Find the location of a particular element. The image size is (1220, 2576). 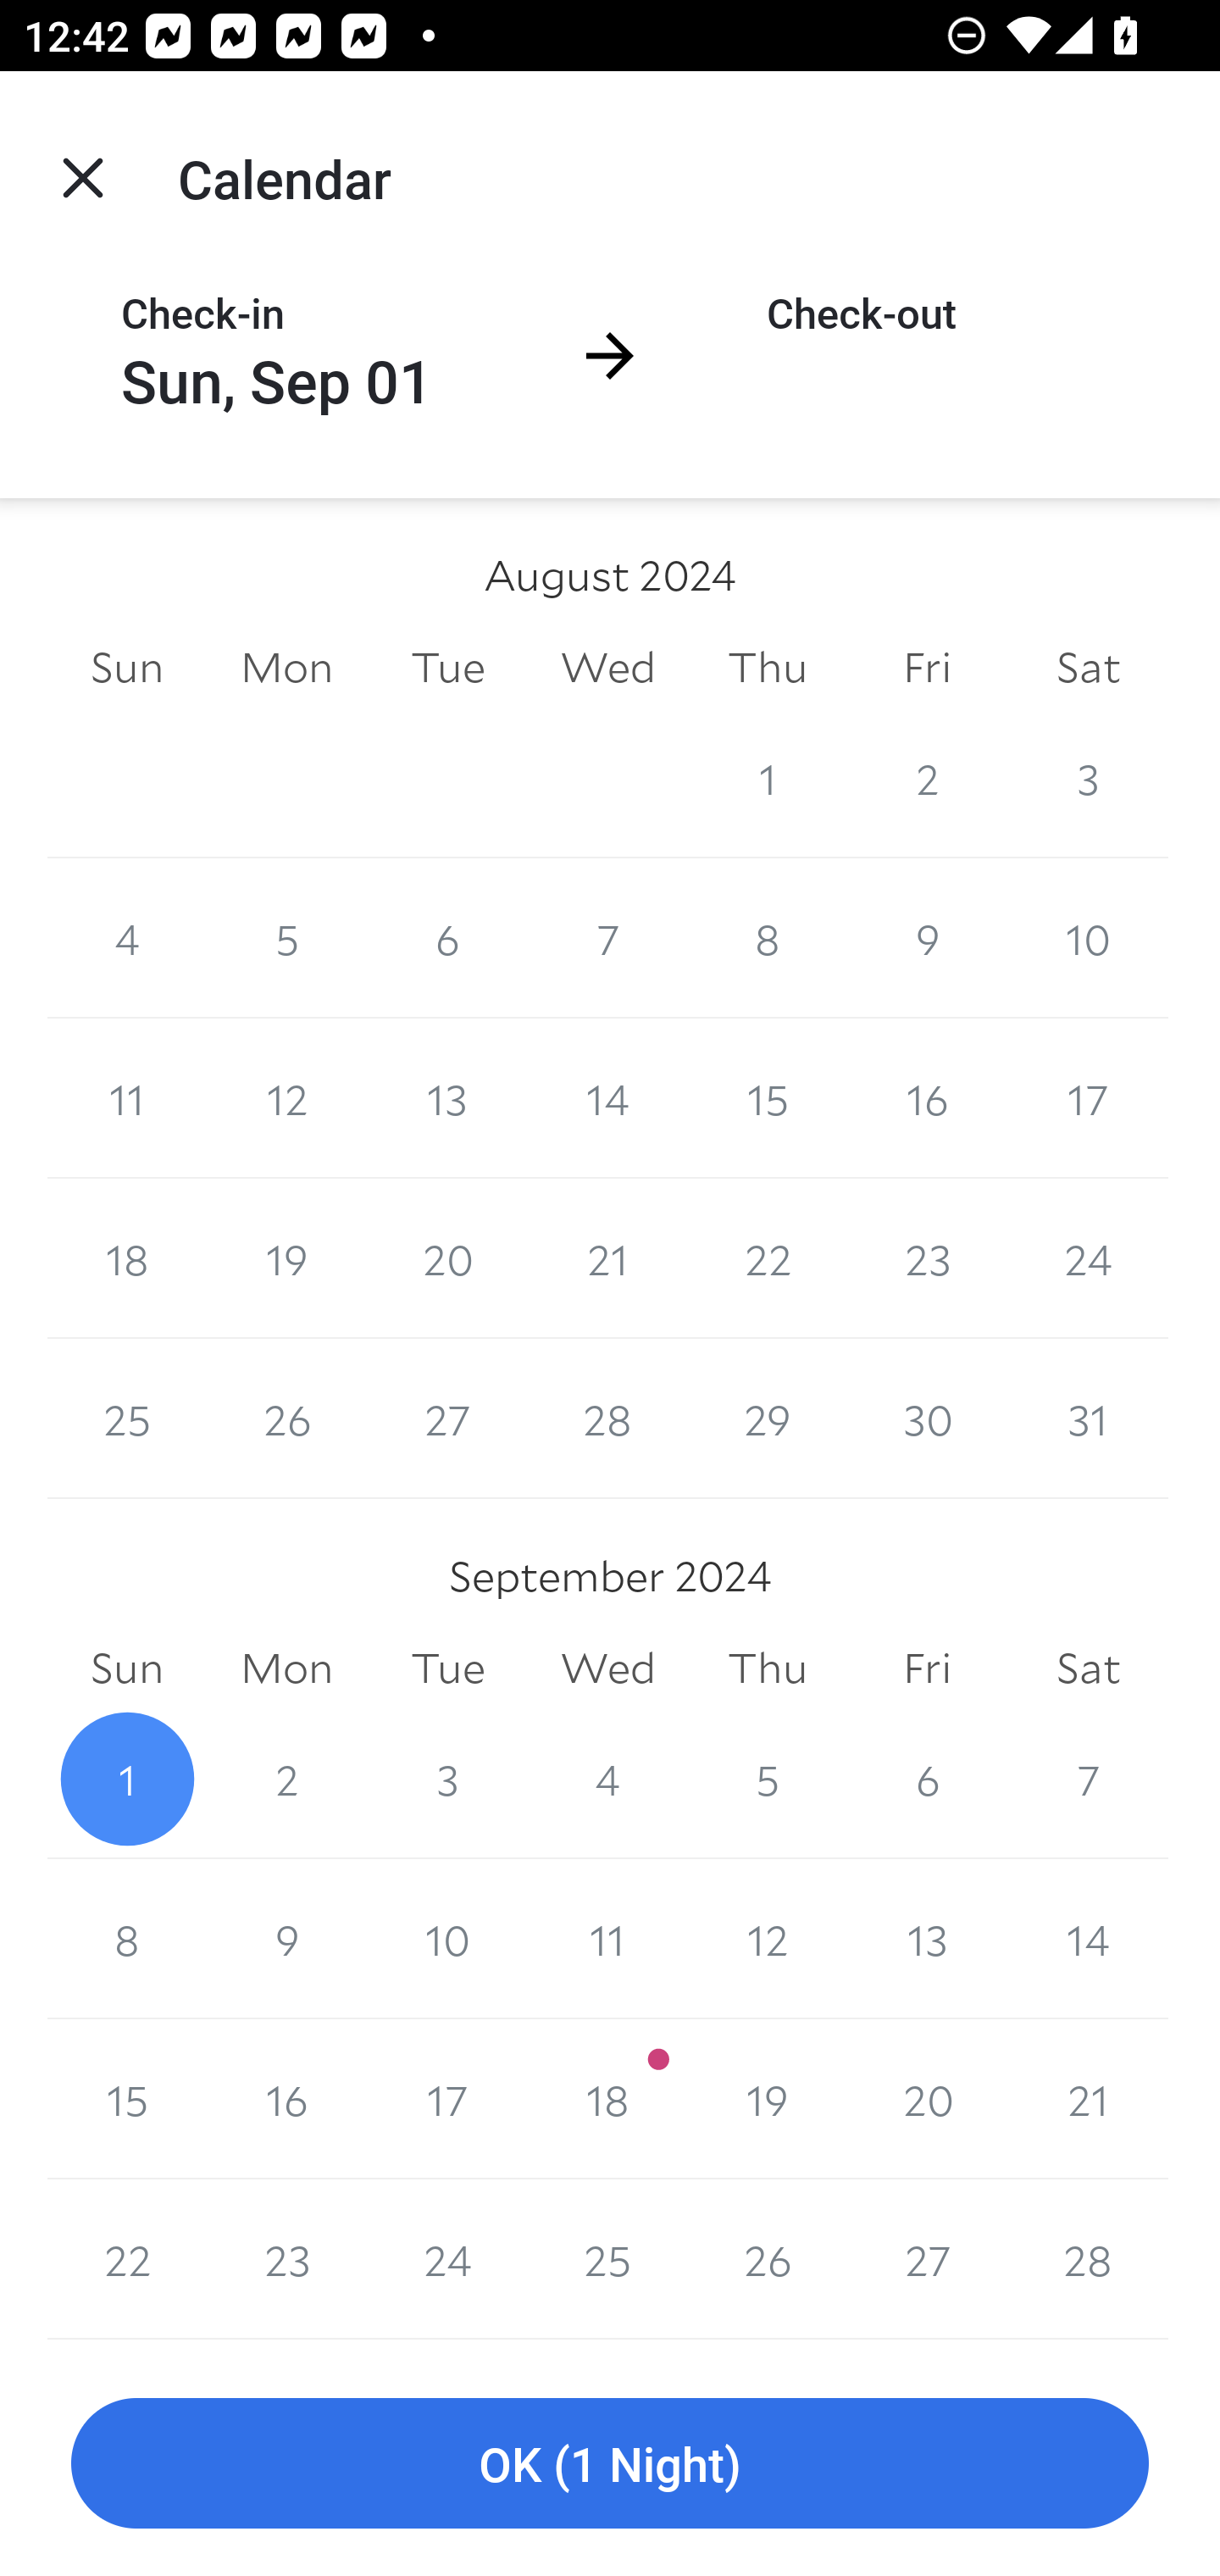

23 23 September 2024 is located at coordinates (286, 2259).